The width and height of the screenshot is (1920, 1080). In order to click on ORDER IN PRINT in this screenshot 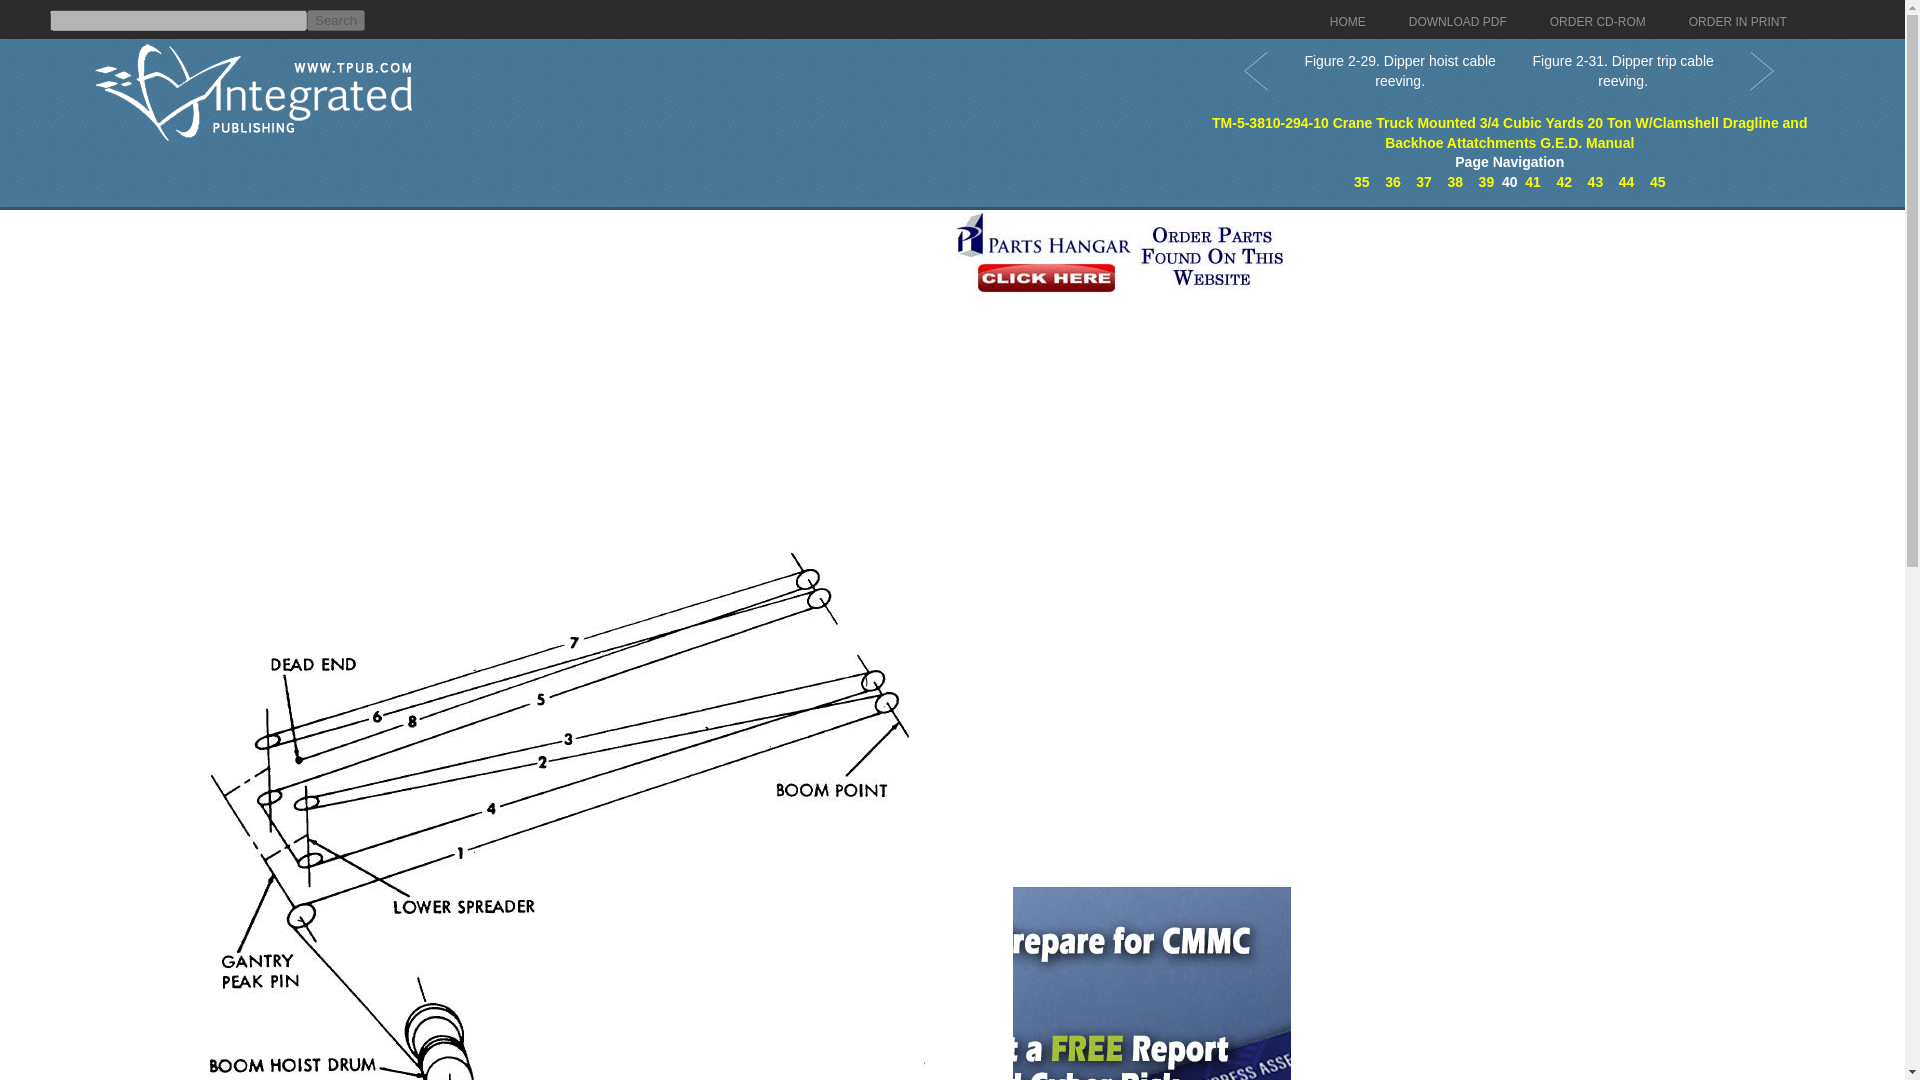, I will do `click(1738, 22)`.